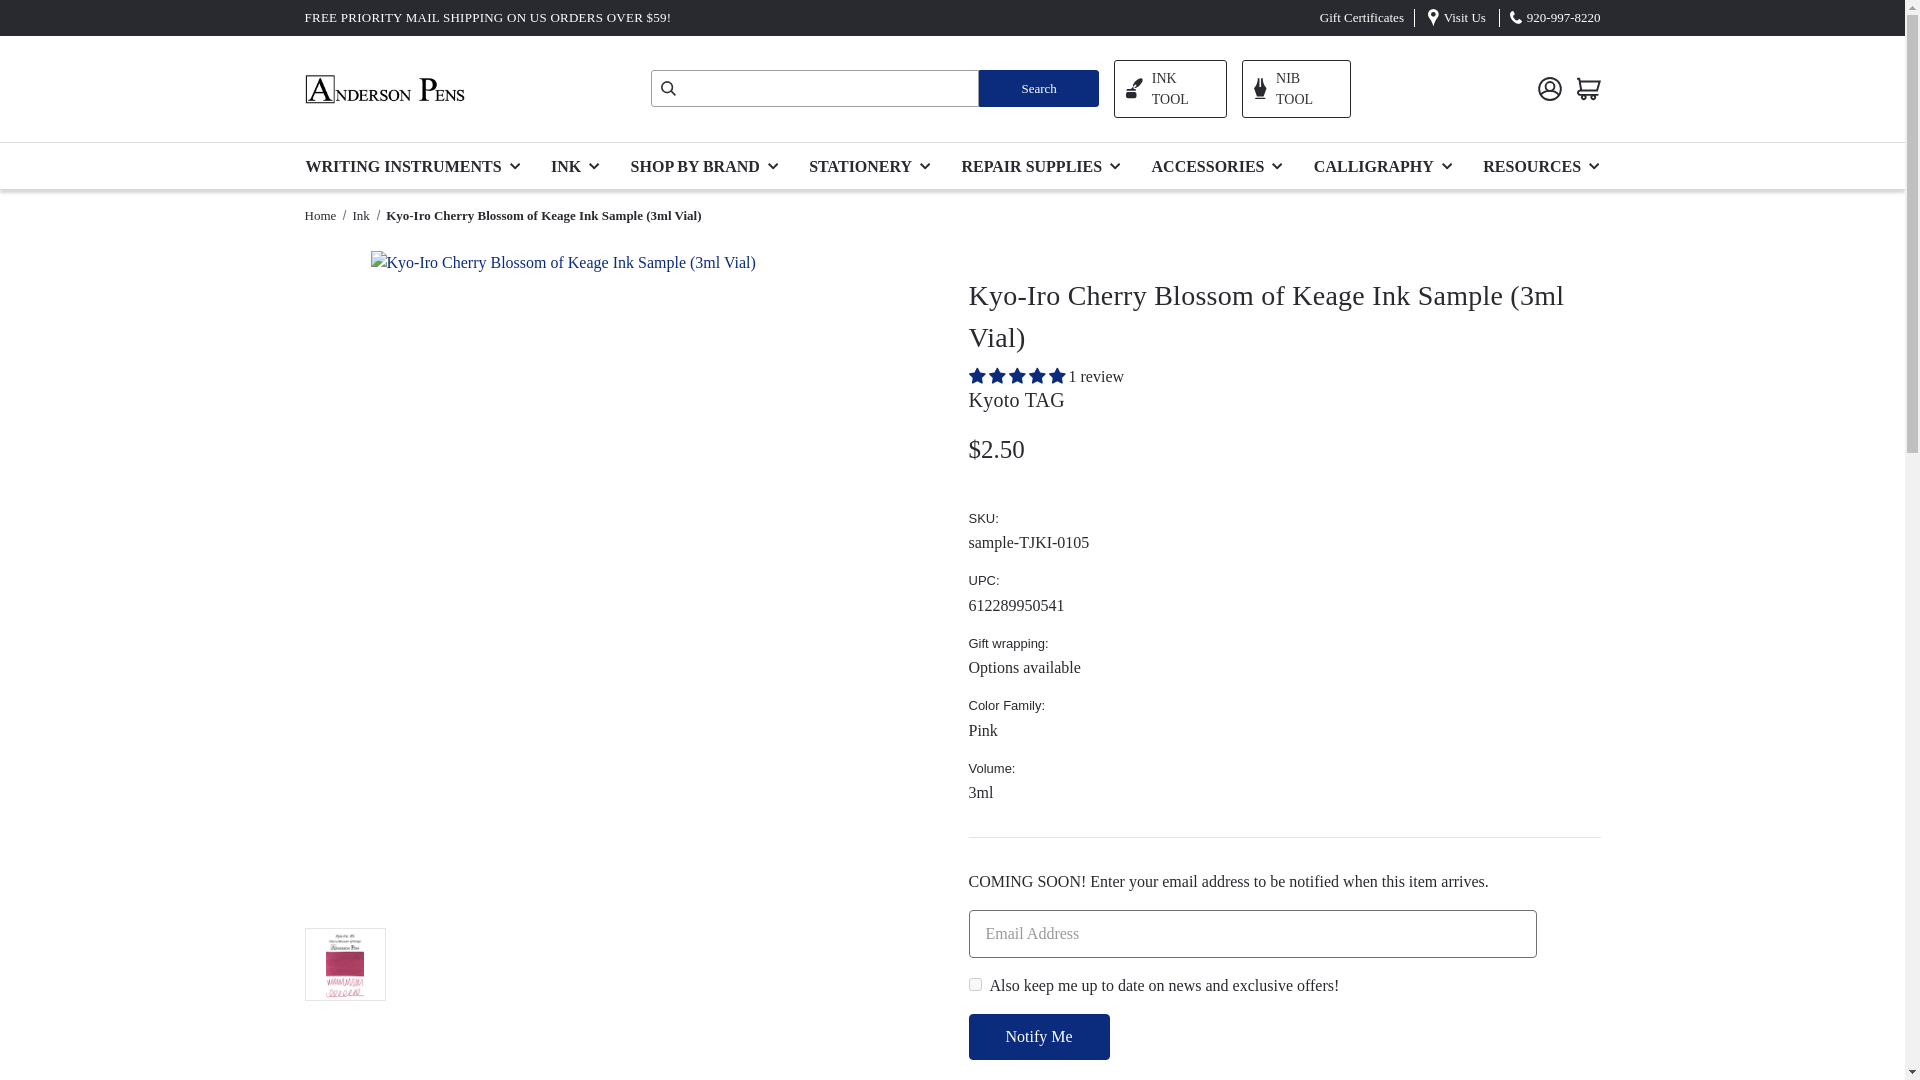 Image resolution: width=1920 pixels, height=1080 pixels. What do you see at coordinates (1170, 88) in the screenshot?
I see `INK TOOL` at bounding box center [1170, 88].